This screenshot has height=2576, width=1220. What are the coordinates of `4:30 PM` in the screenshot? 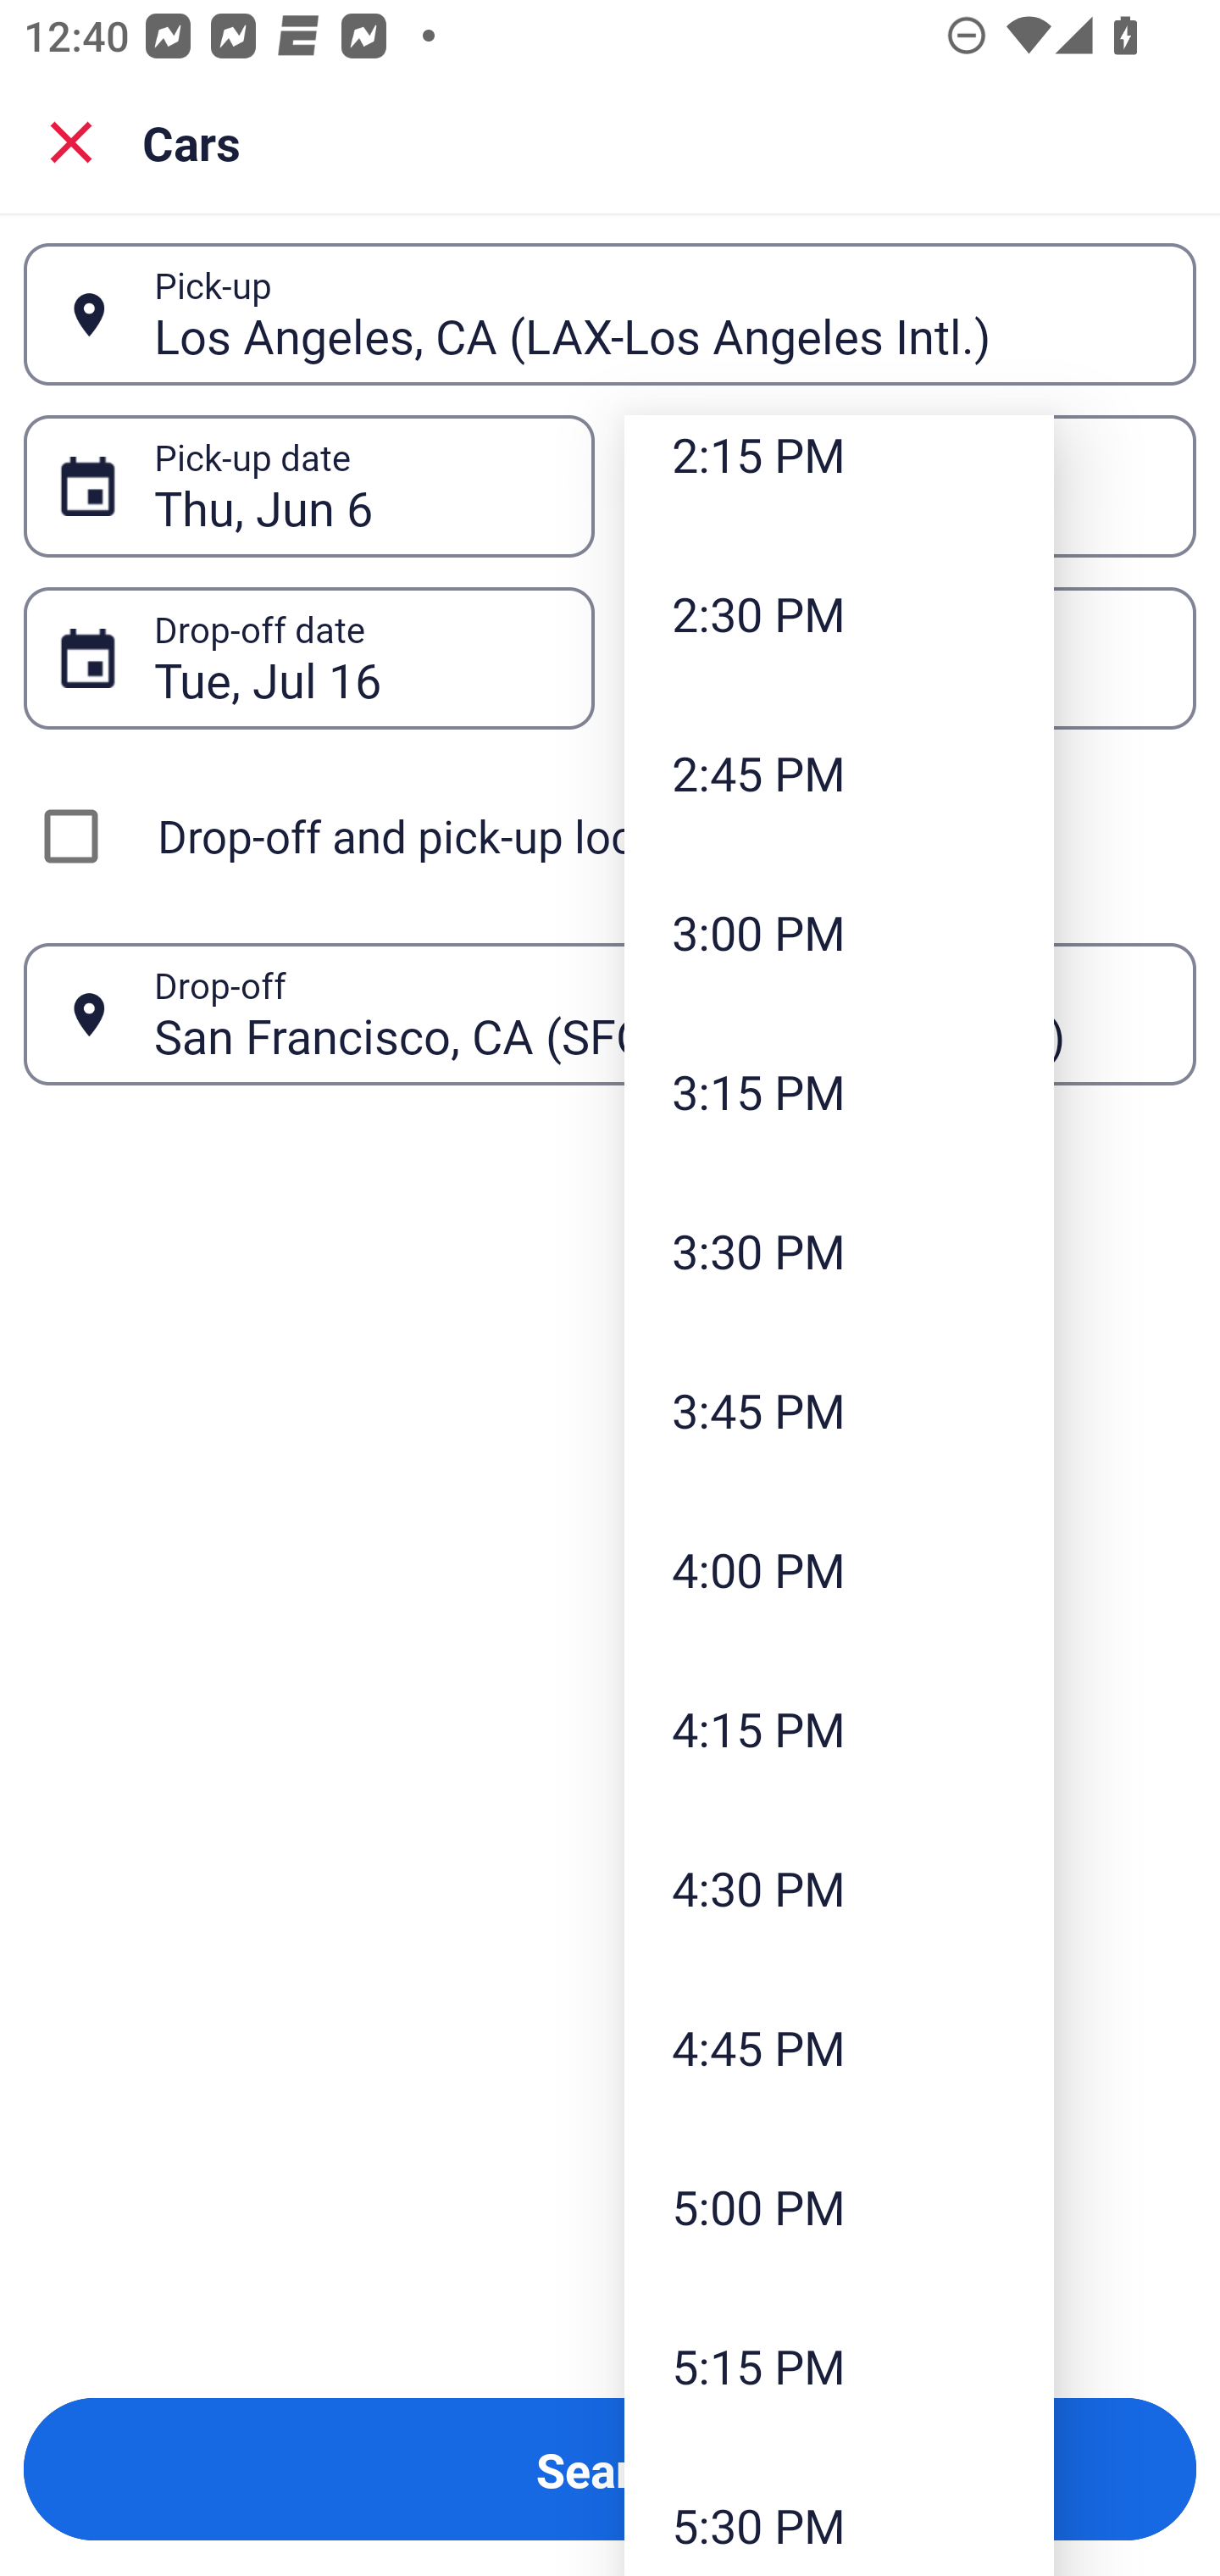 It's located at (839, 1888).